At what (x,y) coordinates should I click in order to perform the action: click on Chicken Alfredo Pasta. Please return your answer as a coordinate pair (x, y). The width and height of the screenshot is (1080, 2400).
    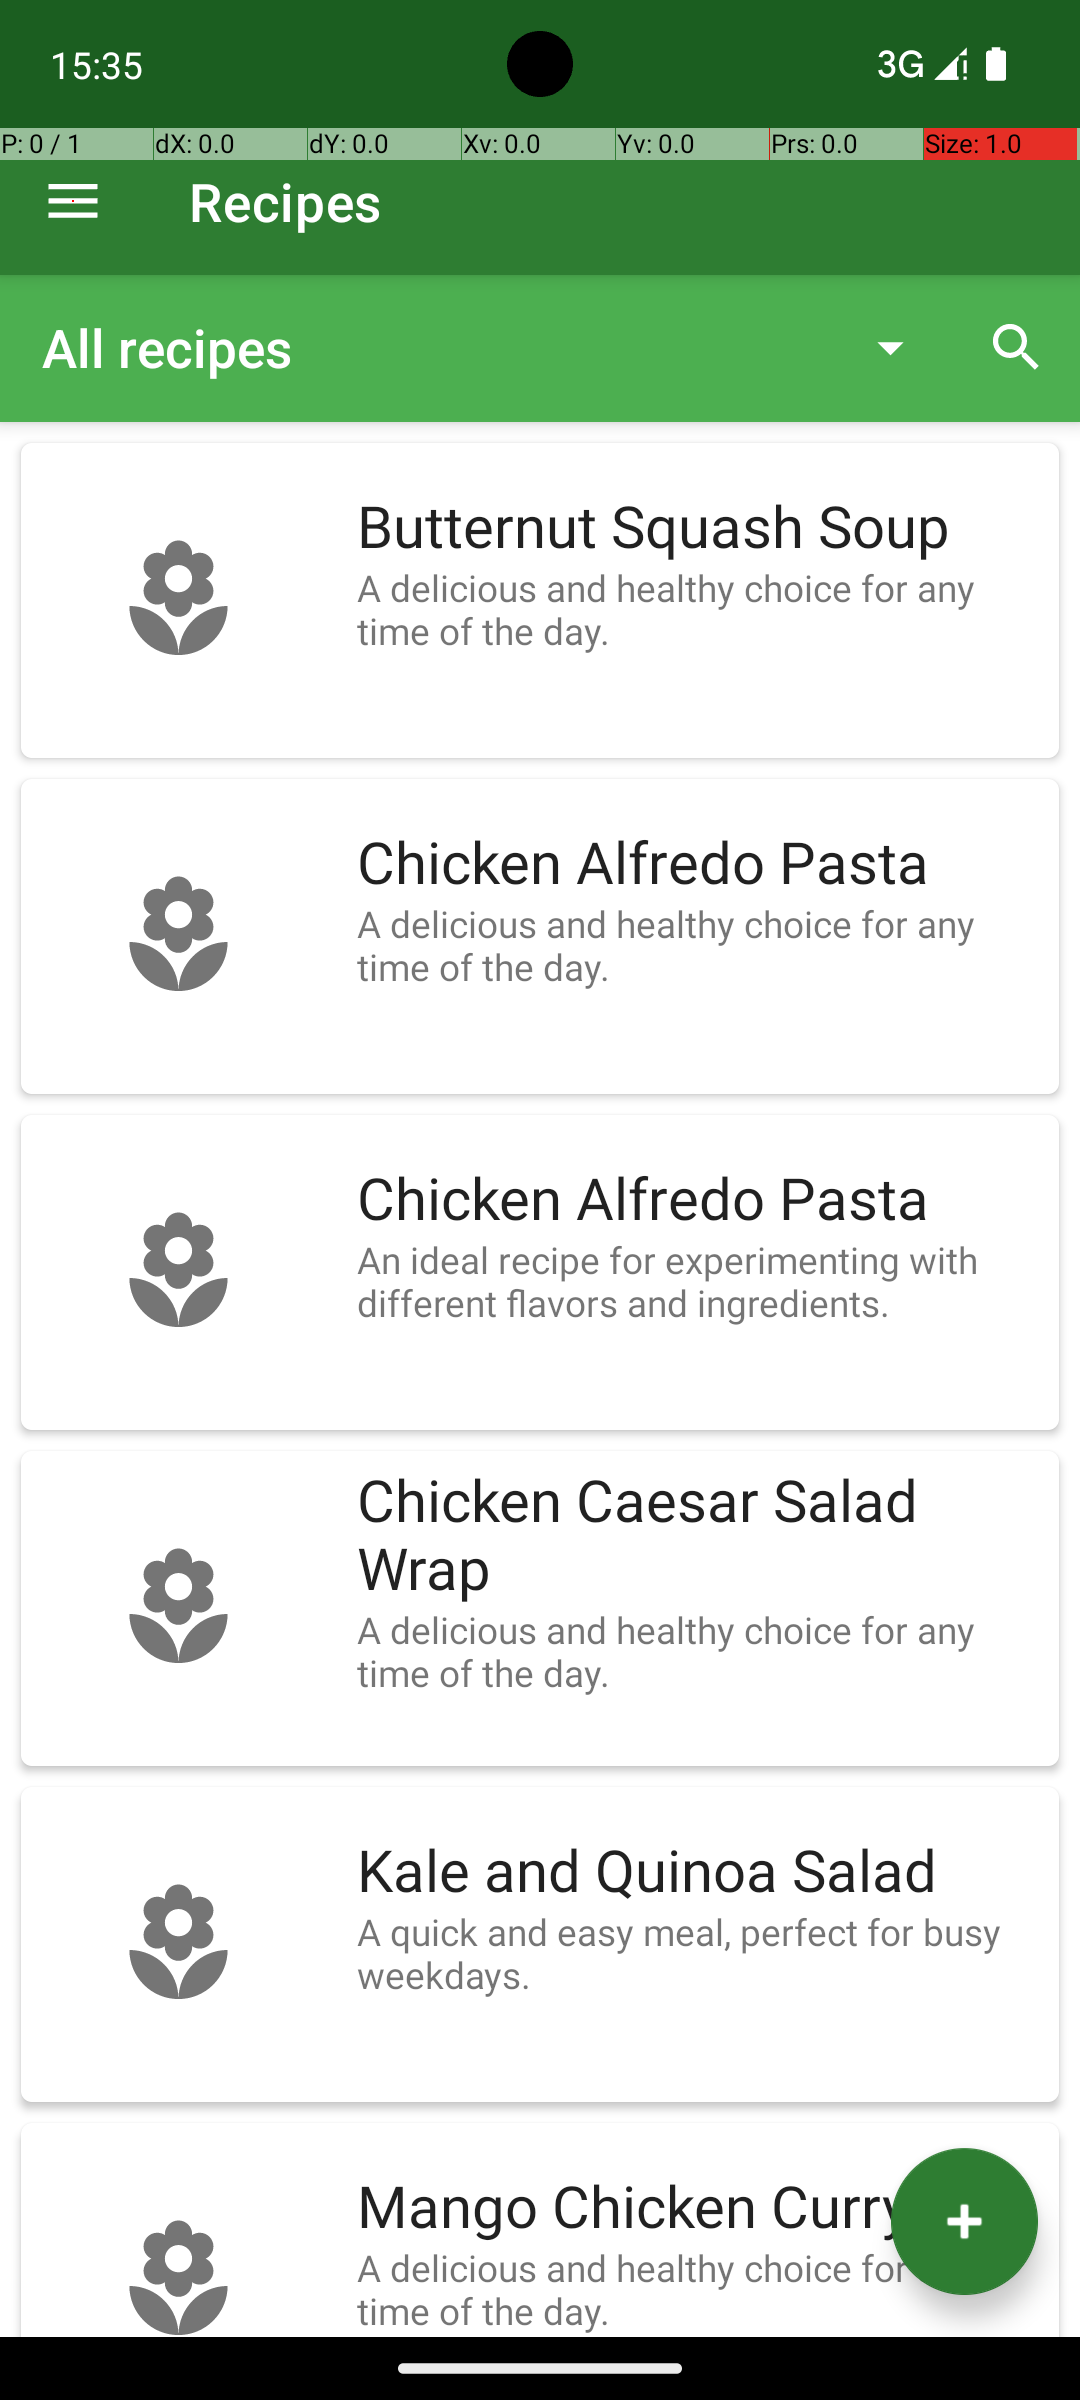
    Looking at the image, I should click on (698, 864).